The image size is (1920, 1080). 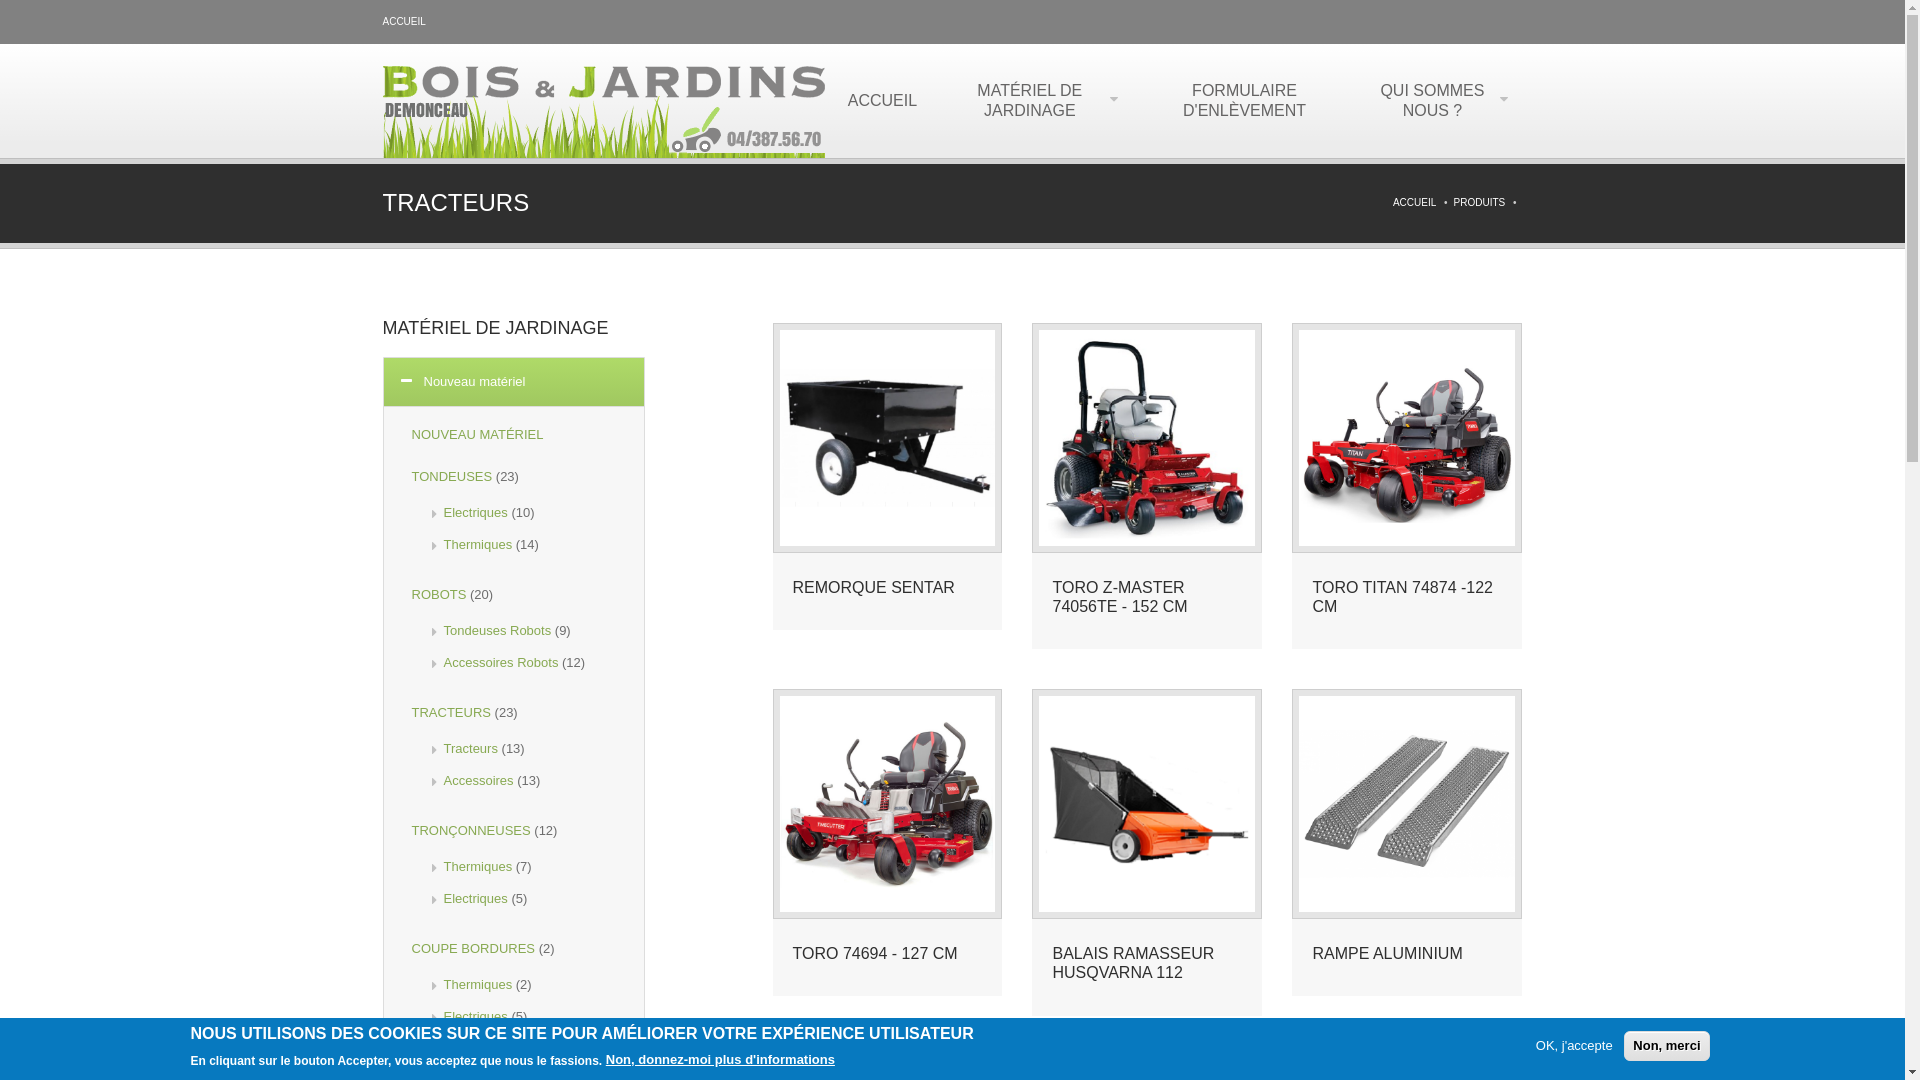 I want to click on Tracteurs, so click(x=471, y=748).